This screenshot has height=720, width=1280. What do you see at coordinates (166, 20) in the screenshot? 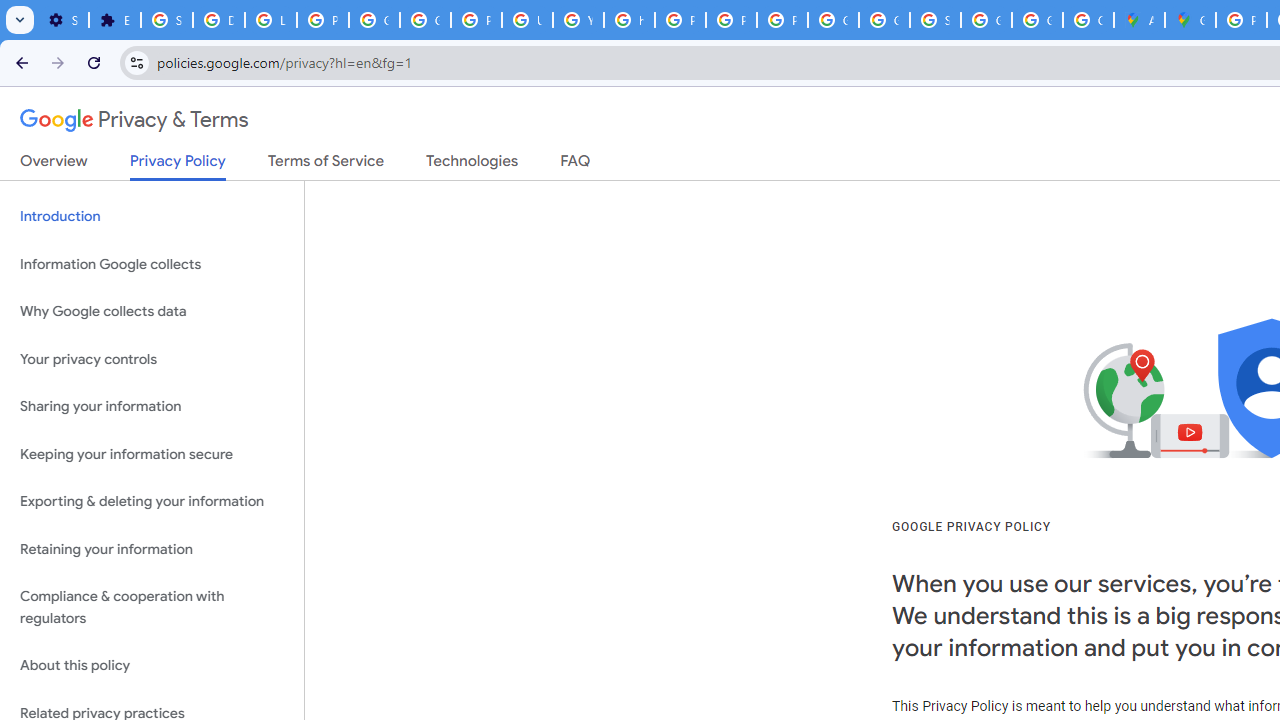
I see `Sign in - Google Accounts` at bounding box center [166, 20].